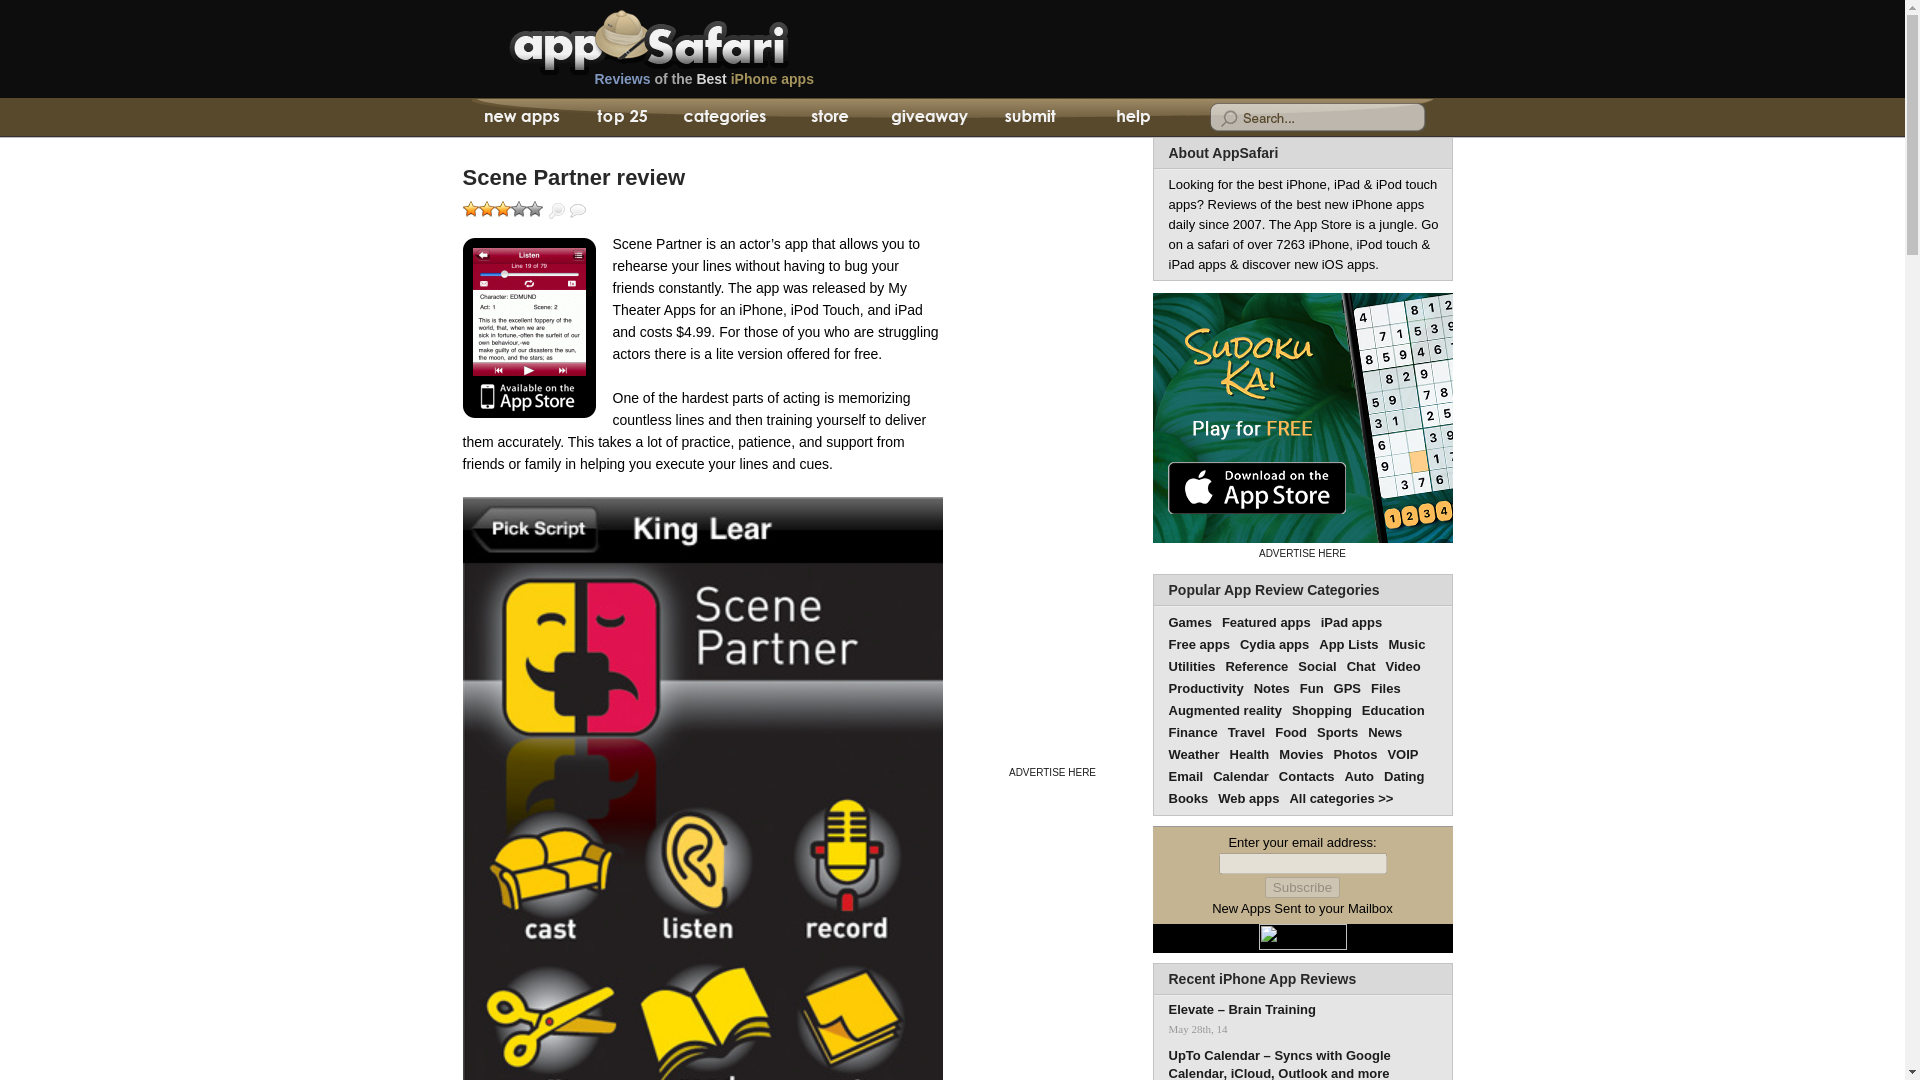 The height and width of the screenshot is (1080, 1920). Describe the element at coordinates (776, 84) in the screenshot. I see `Reviews of the Best iPhone apps` at that location.